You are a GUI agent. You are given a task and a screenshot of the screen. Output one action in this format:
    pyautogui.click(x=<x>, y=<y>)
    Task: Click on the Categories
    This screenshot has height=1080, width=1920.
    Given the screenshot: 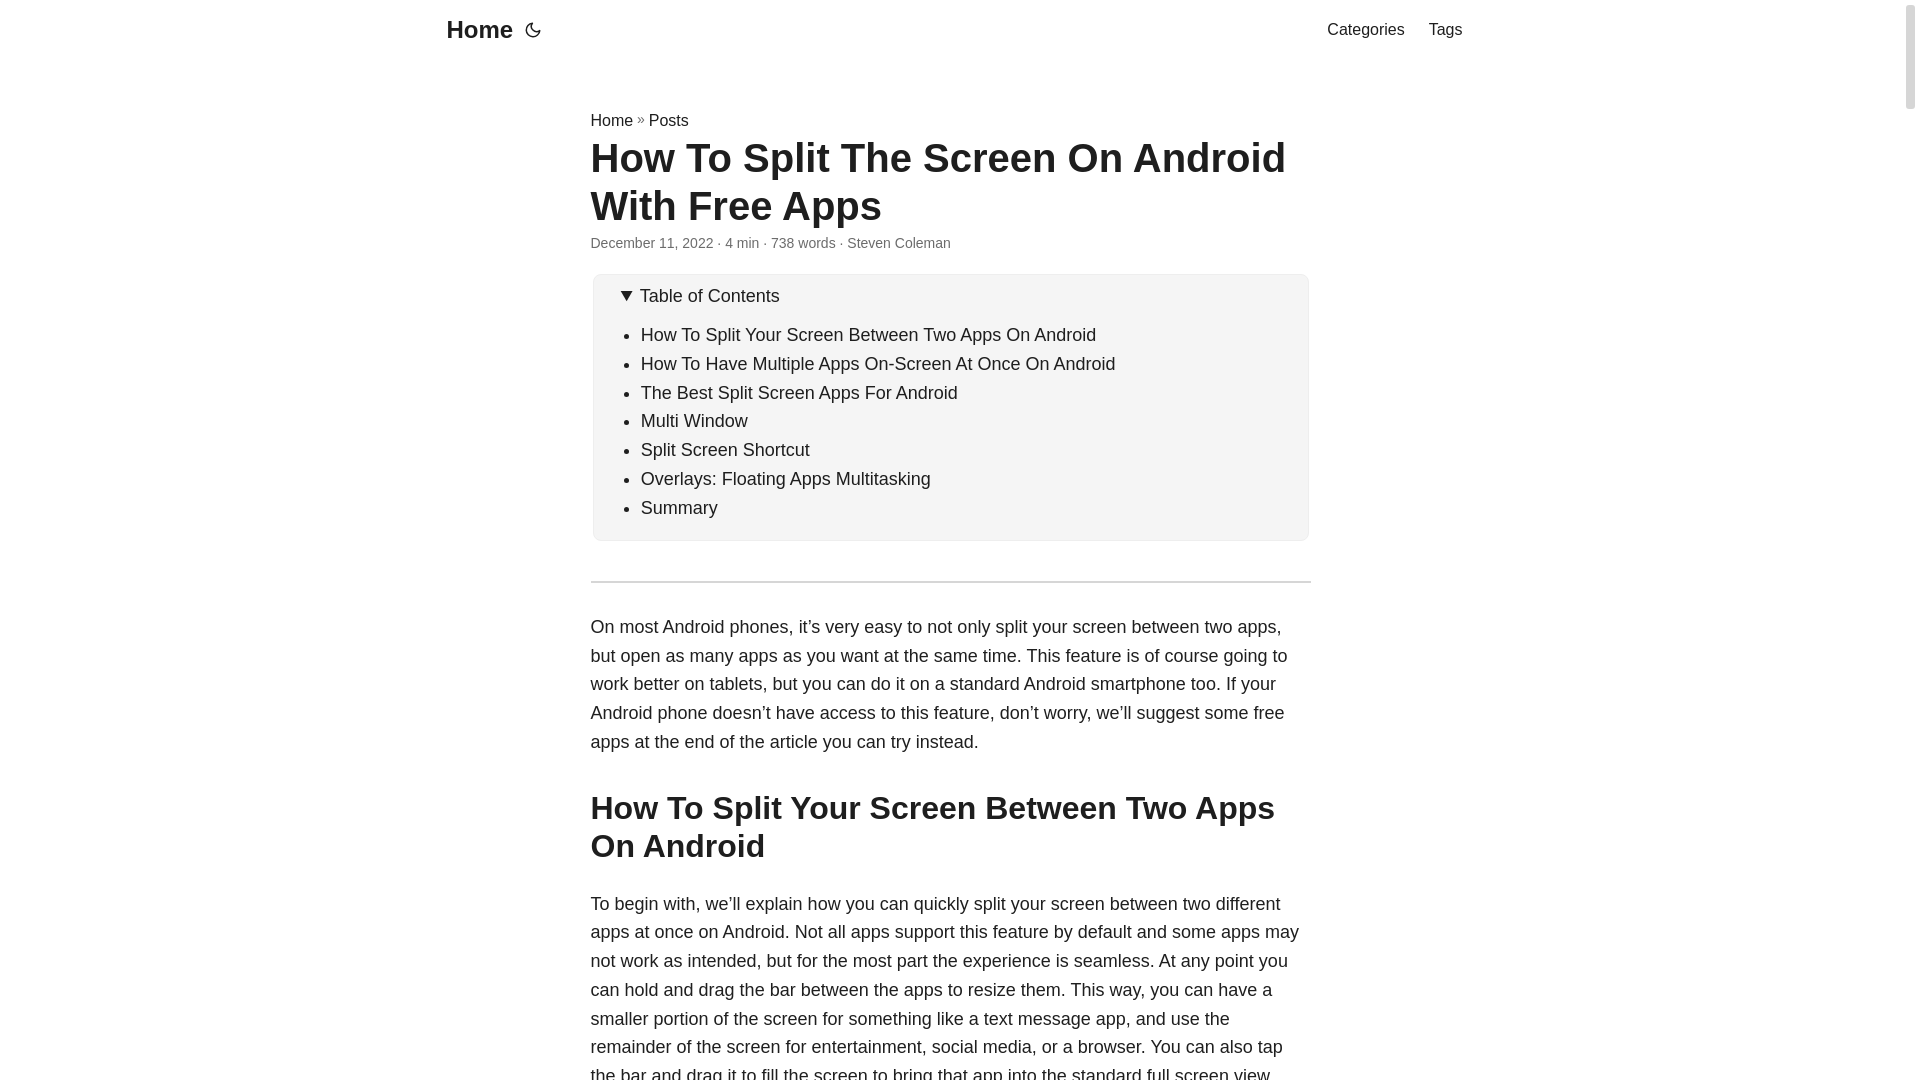 What is the action you would take?
    pyautogui.click(x=1364, y=30)
    